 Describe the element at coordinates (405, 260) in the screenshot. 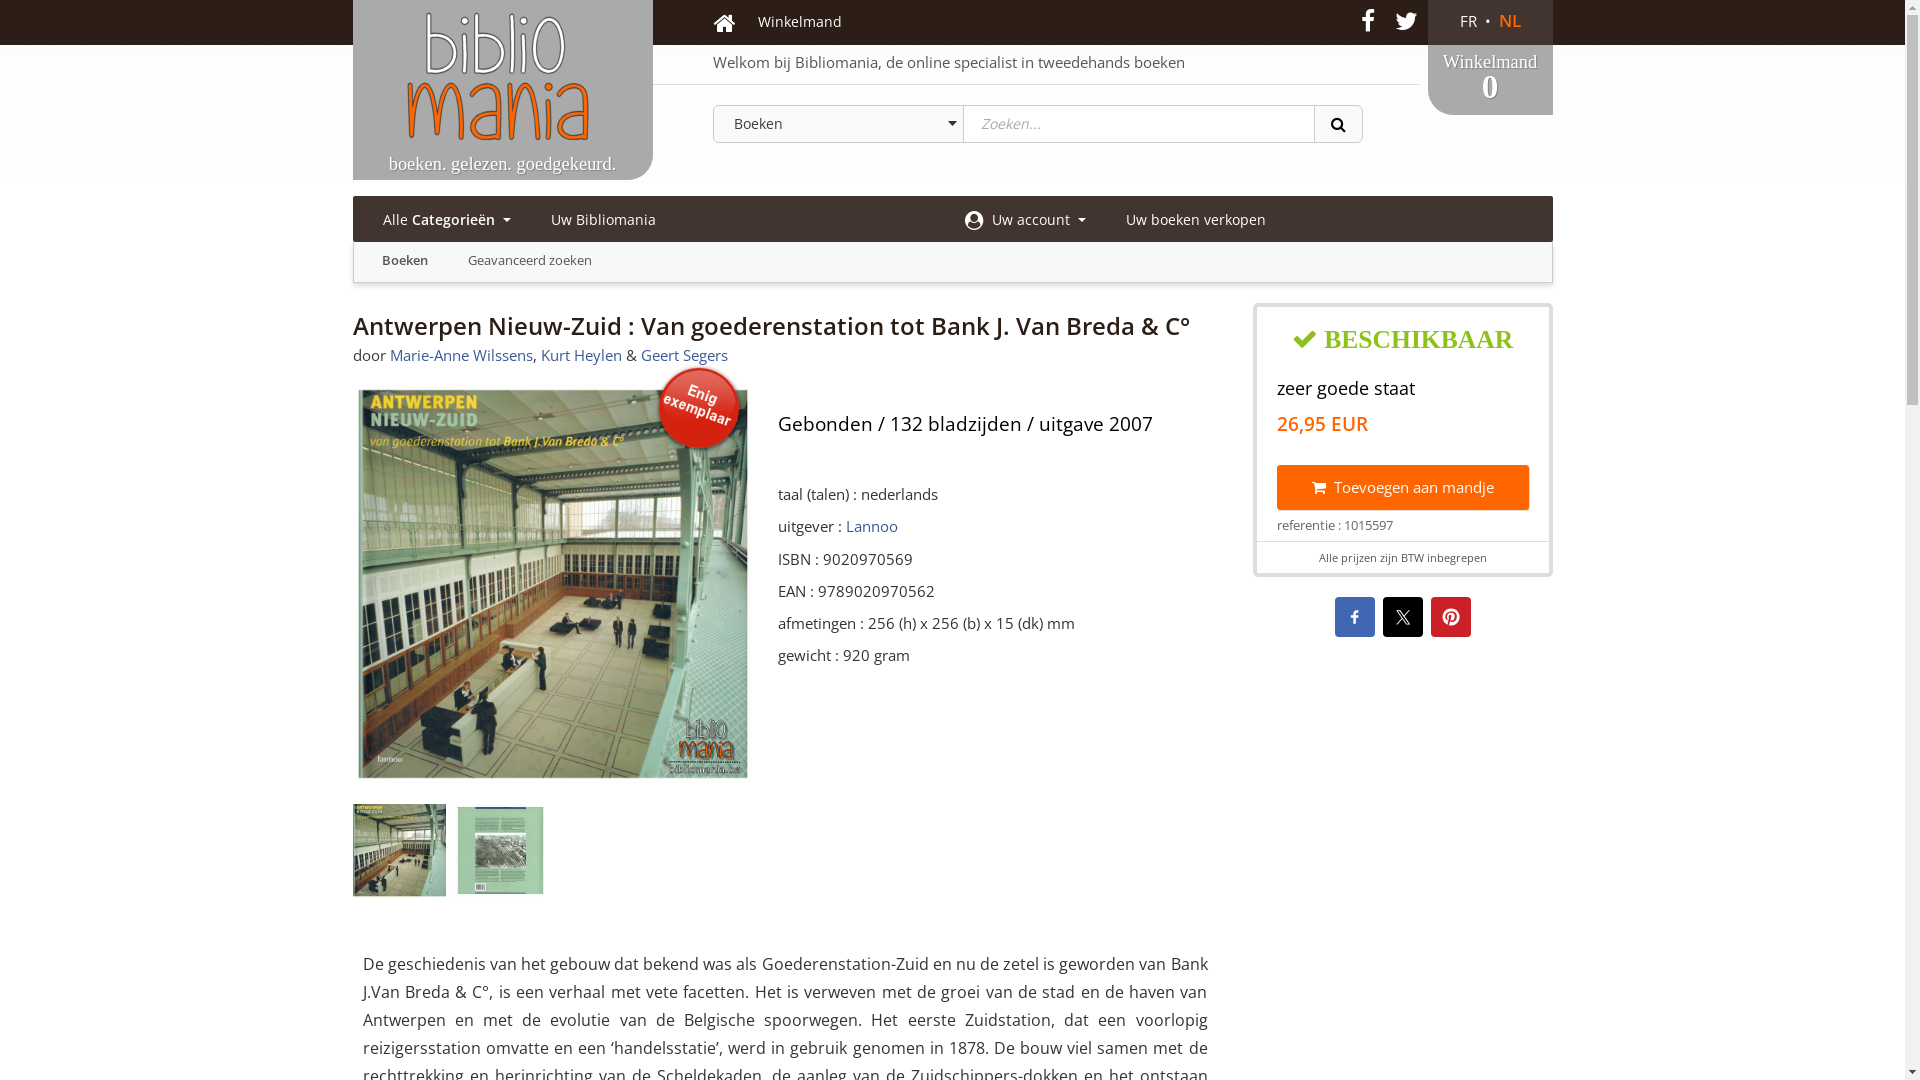

I see `Boeken` at that location.